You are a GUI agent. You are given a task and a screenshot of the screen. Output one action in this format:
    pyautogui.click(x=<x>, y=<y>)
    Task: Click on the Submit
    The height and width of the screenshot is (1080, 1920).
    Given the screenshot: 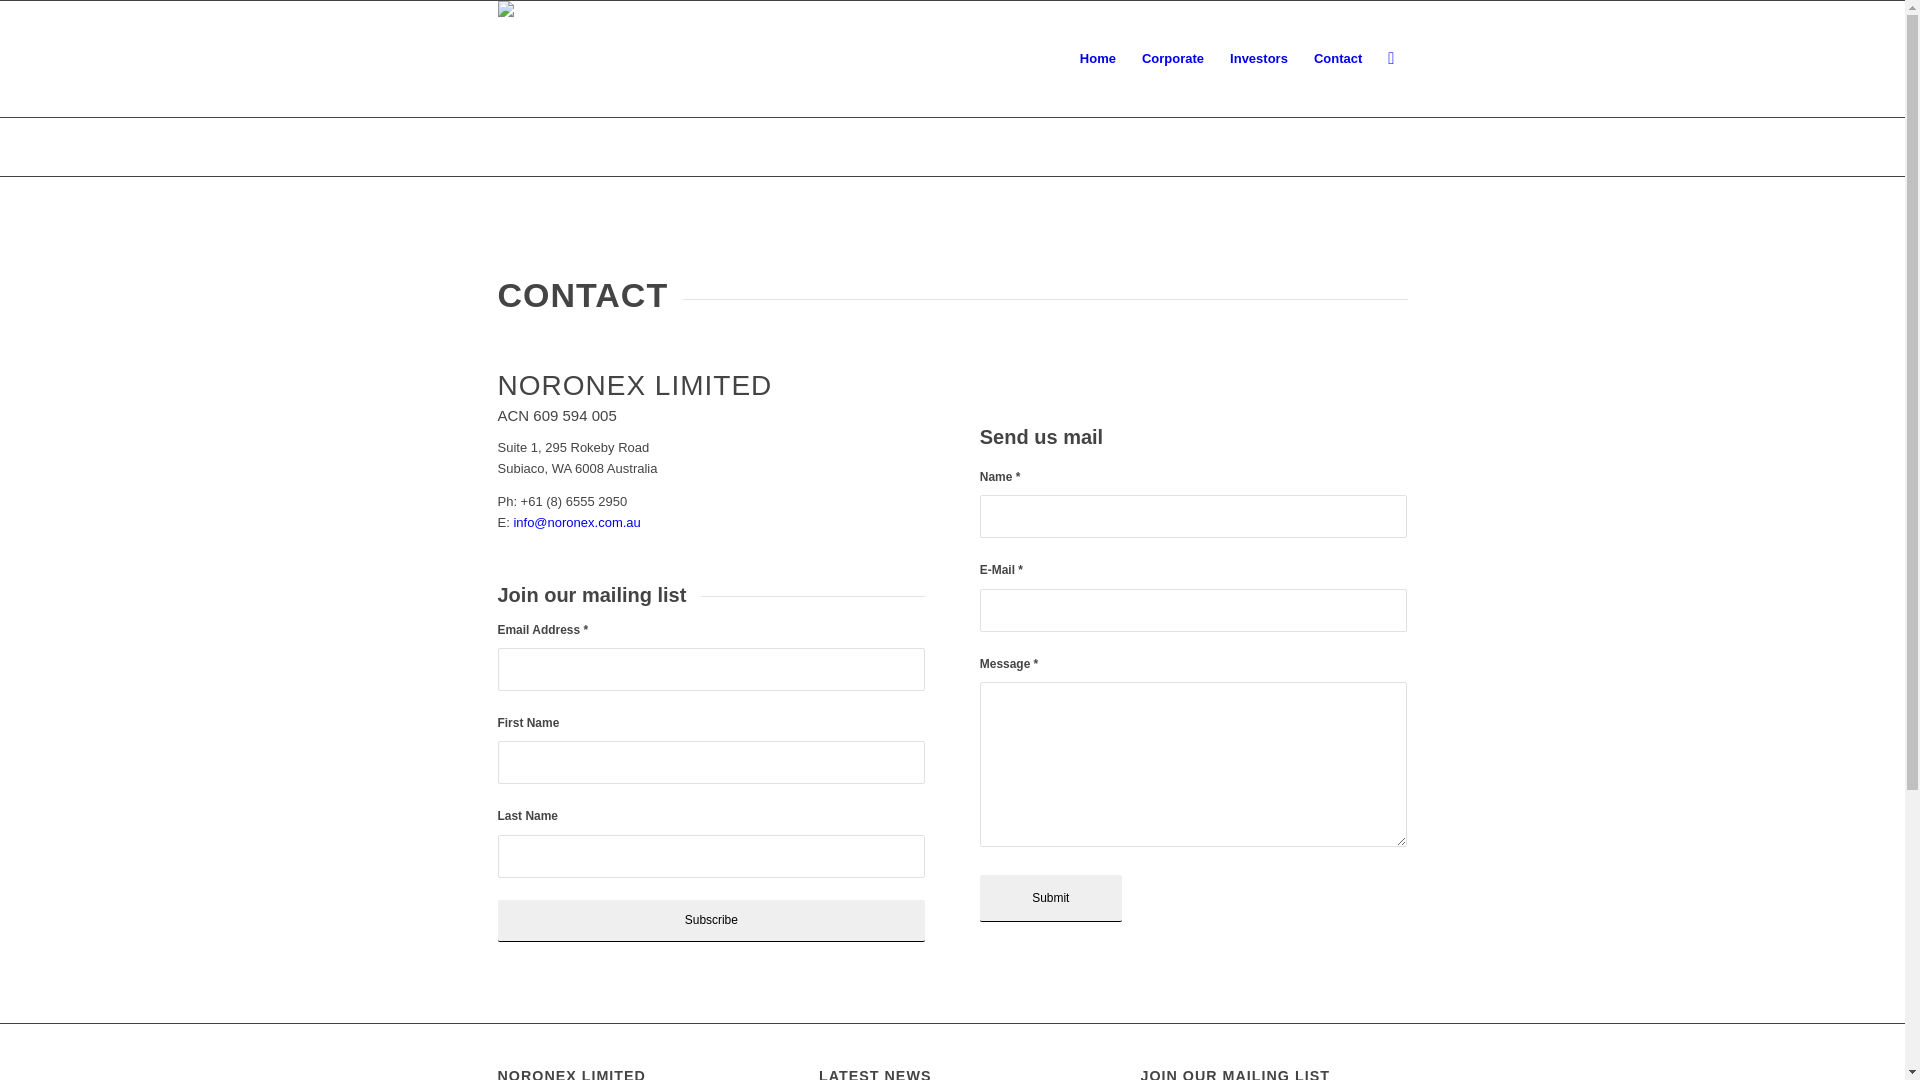 What is the action you would take?
    pyautogui.click(x=1050, y=898)
    